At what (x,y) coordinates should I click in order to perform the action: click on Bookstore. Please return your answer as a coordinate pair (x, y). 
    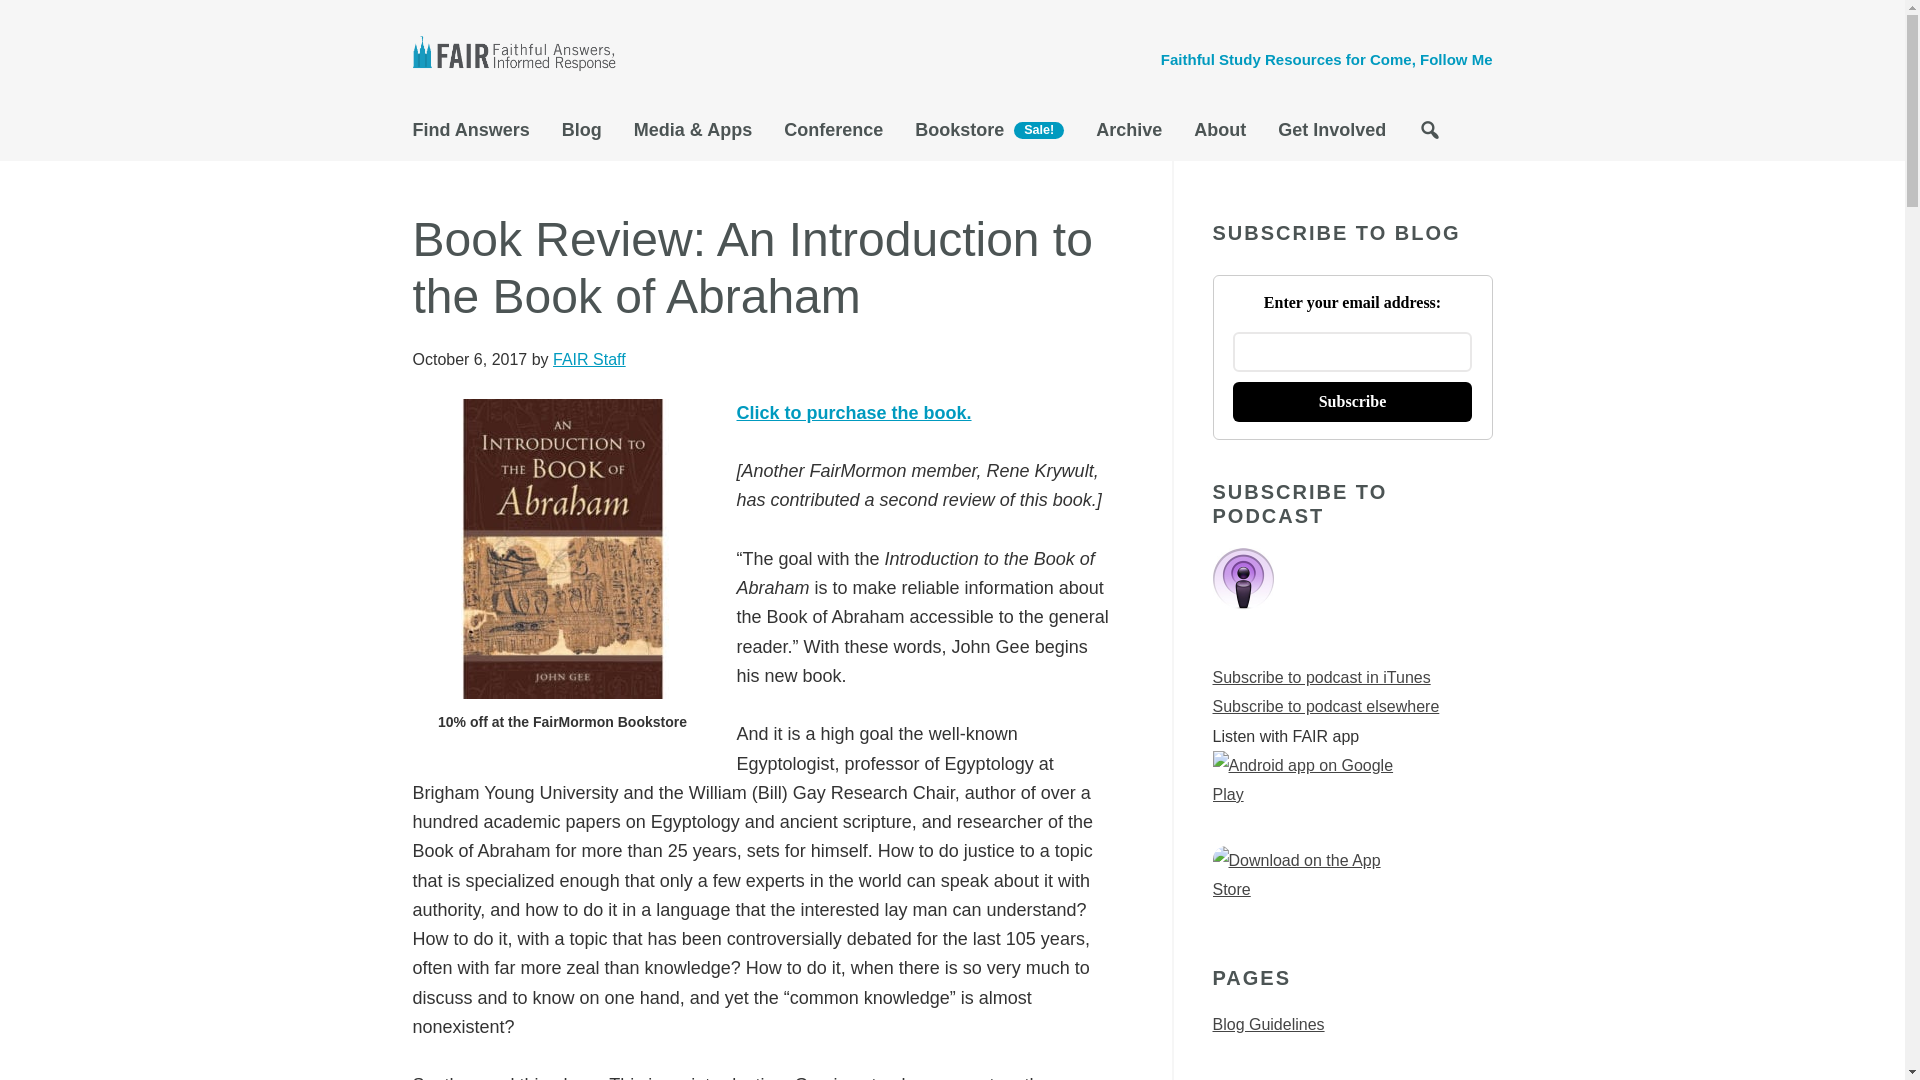
    Looking at the image, I should click on (988, 136).